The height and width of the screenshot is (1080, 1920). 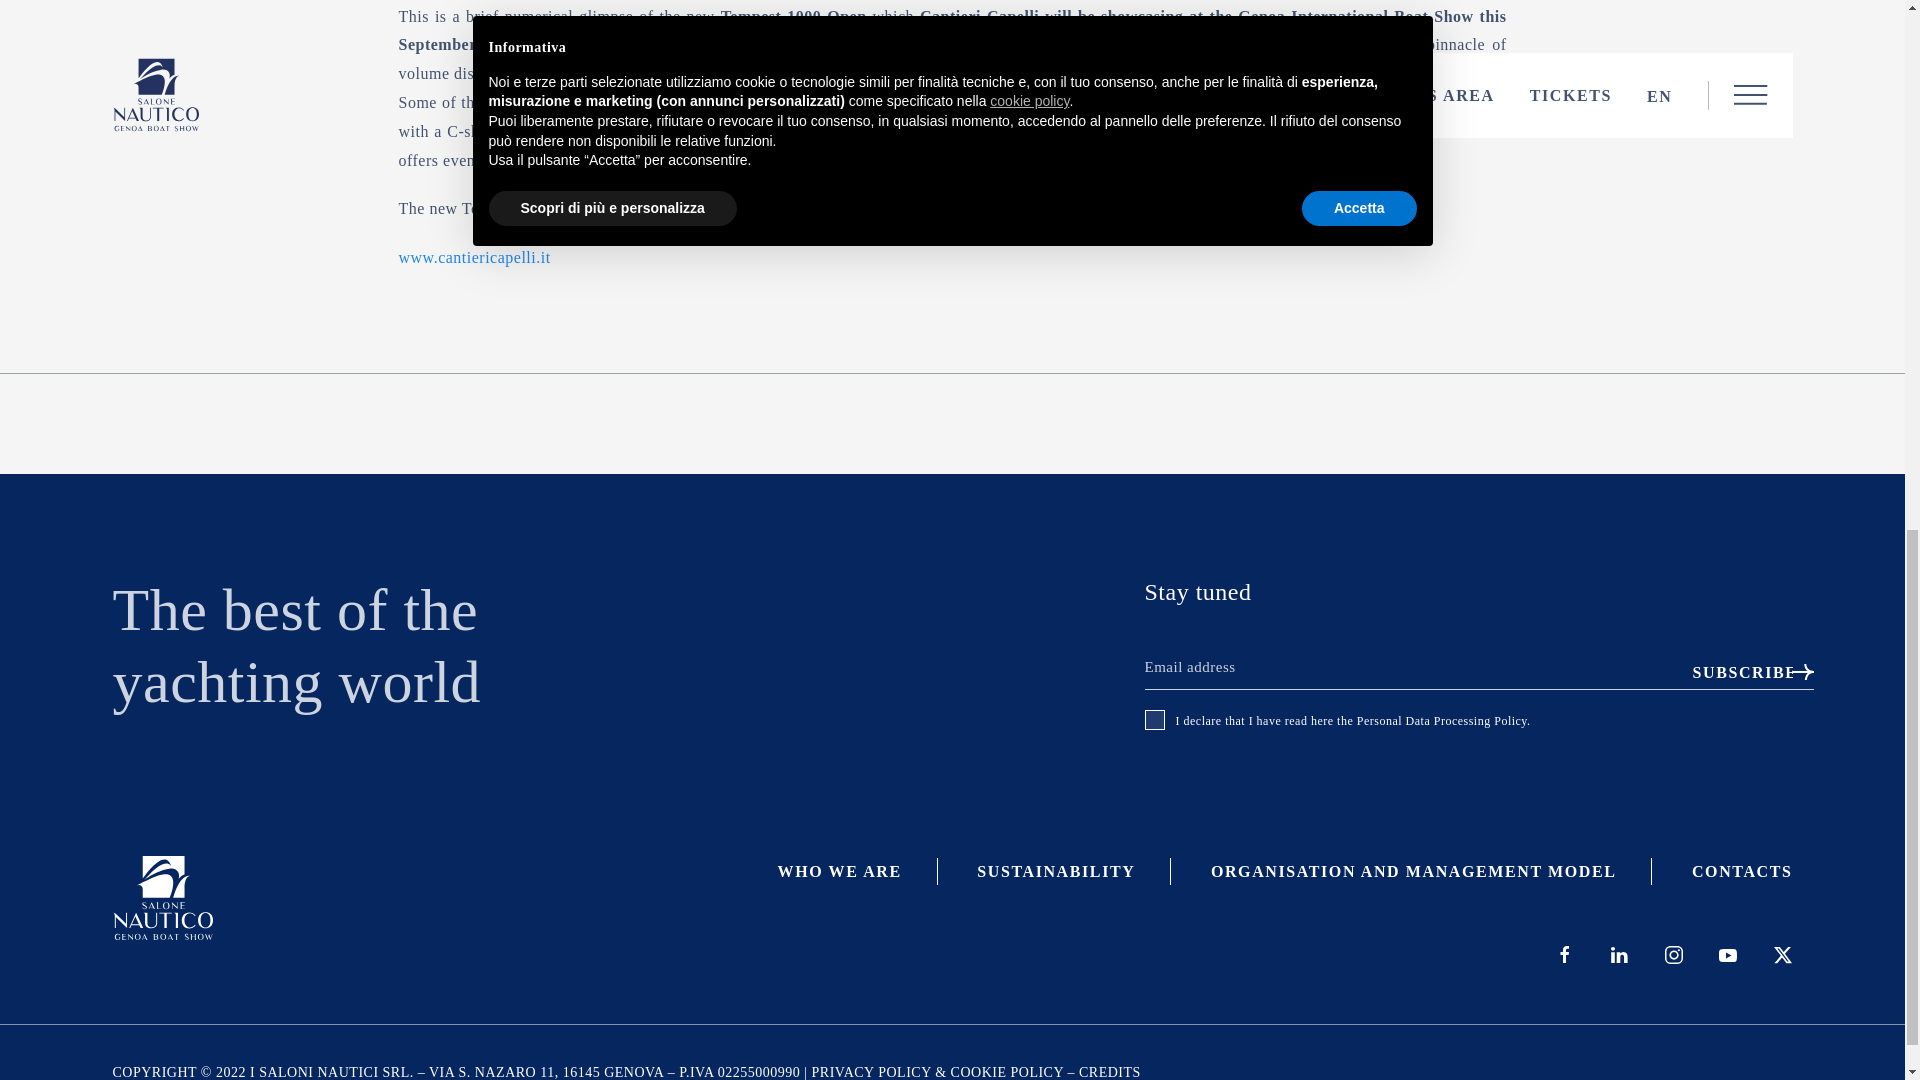 What do you see at coordinates (1737, 673) in the screenshot?
I see `Subscribe` at bounding box center [1737, 673].